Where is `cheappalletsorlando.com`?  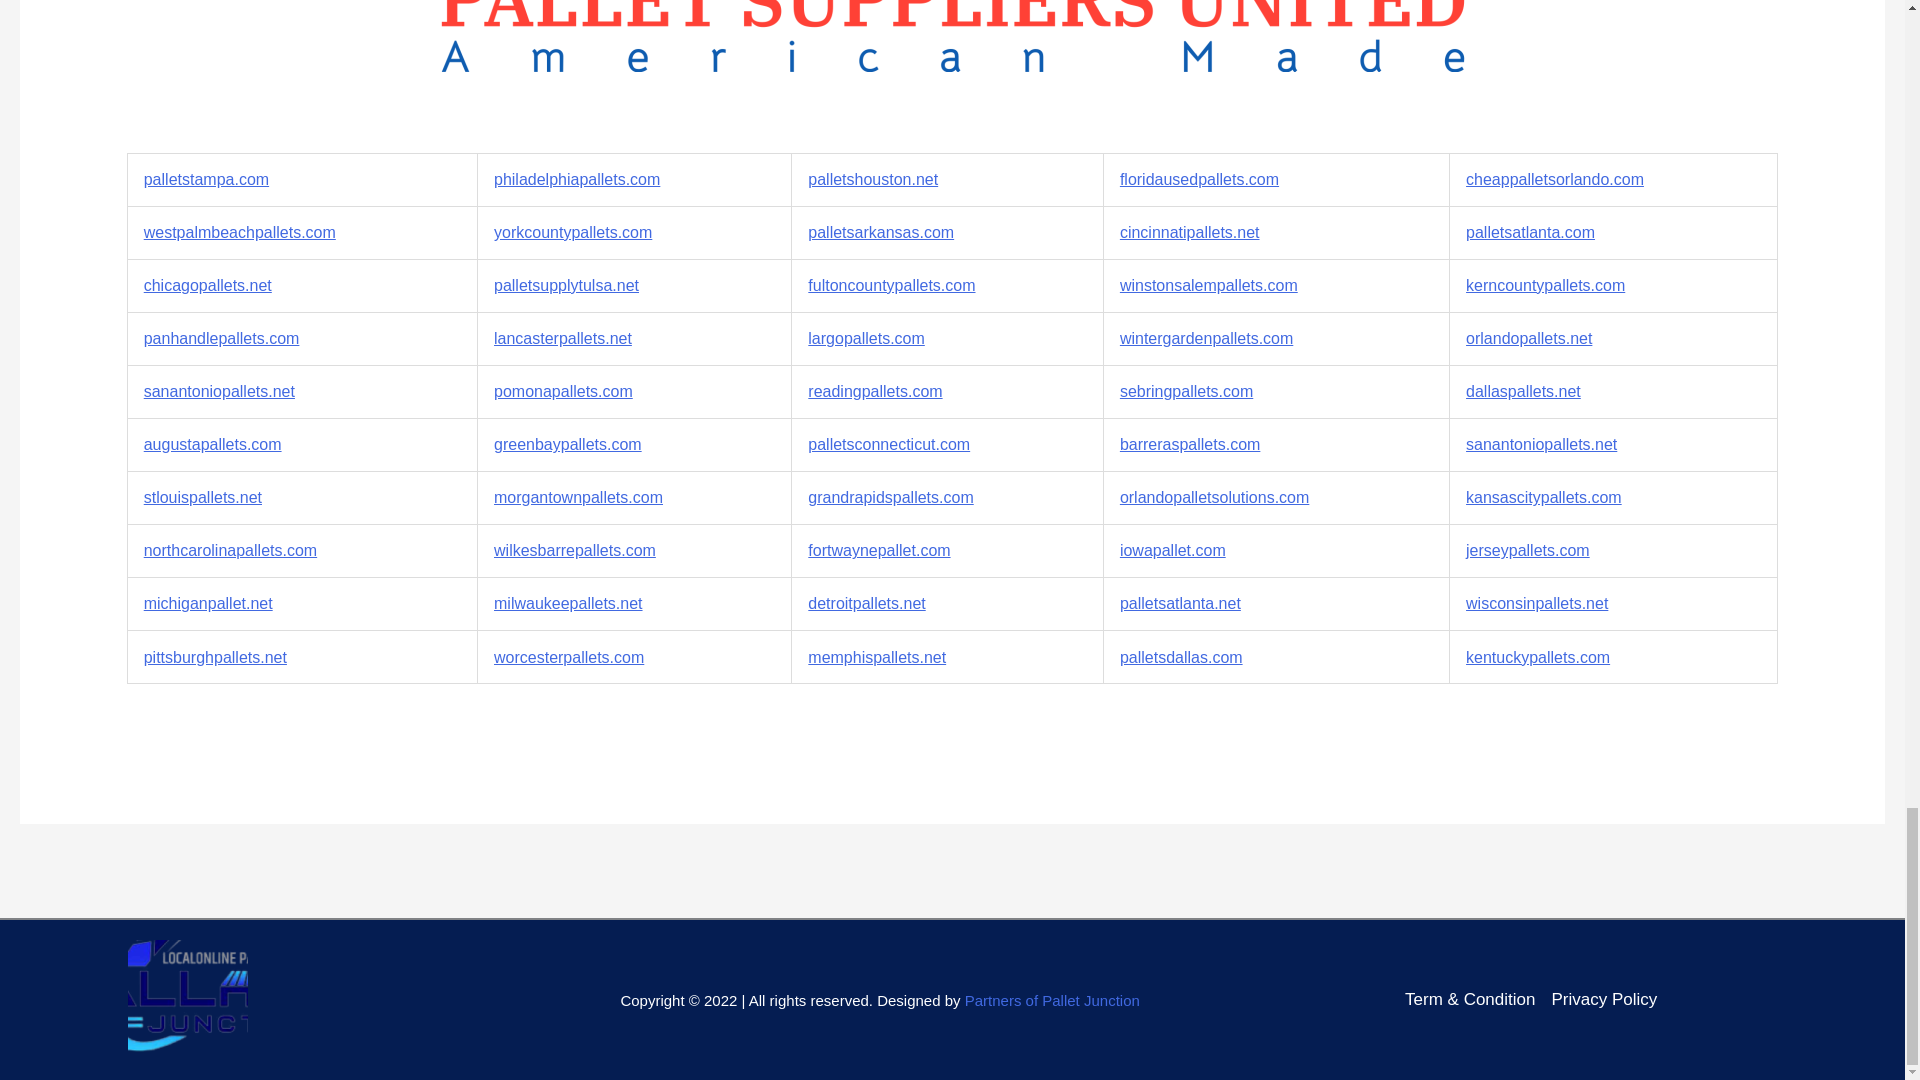 cheappalletsorlando.com is located at coordinates (1554, 178).